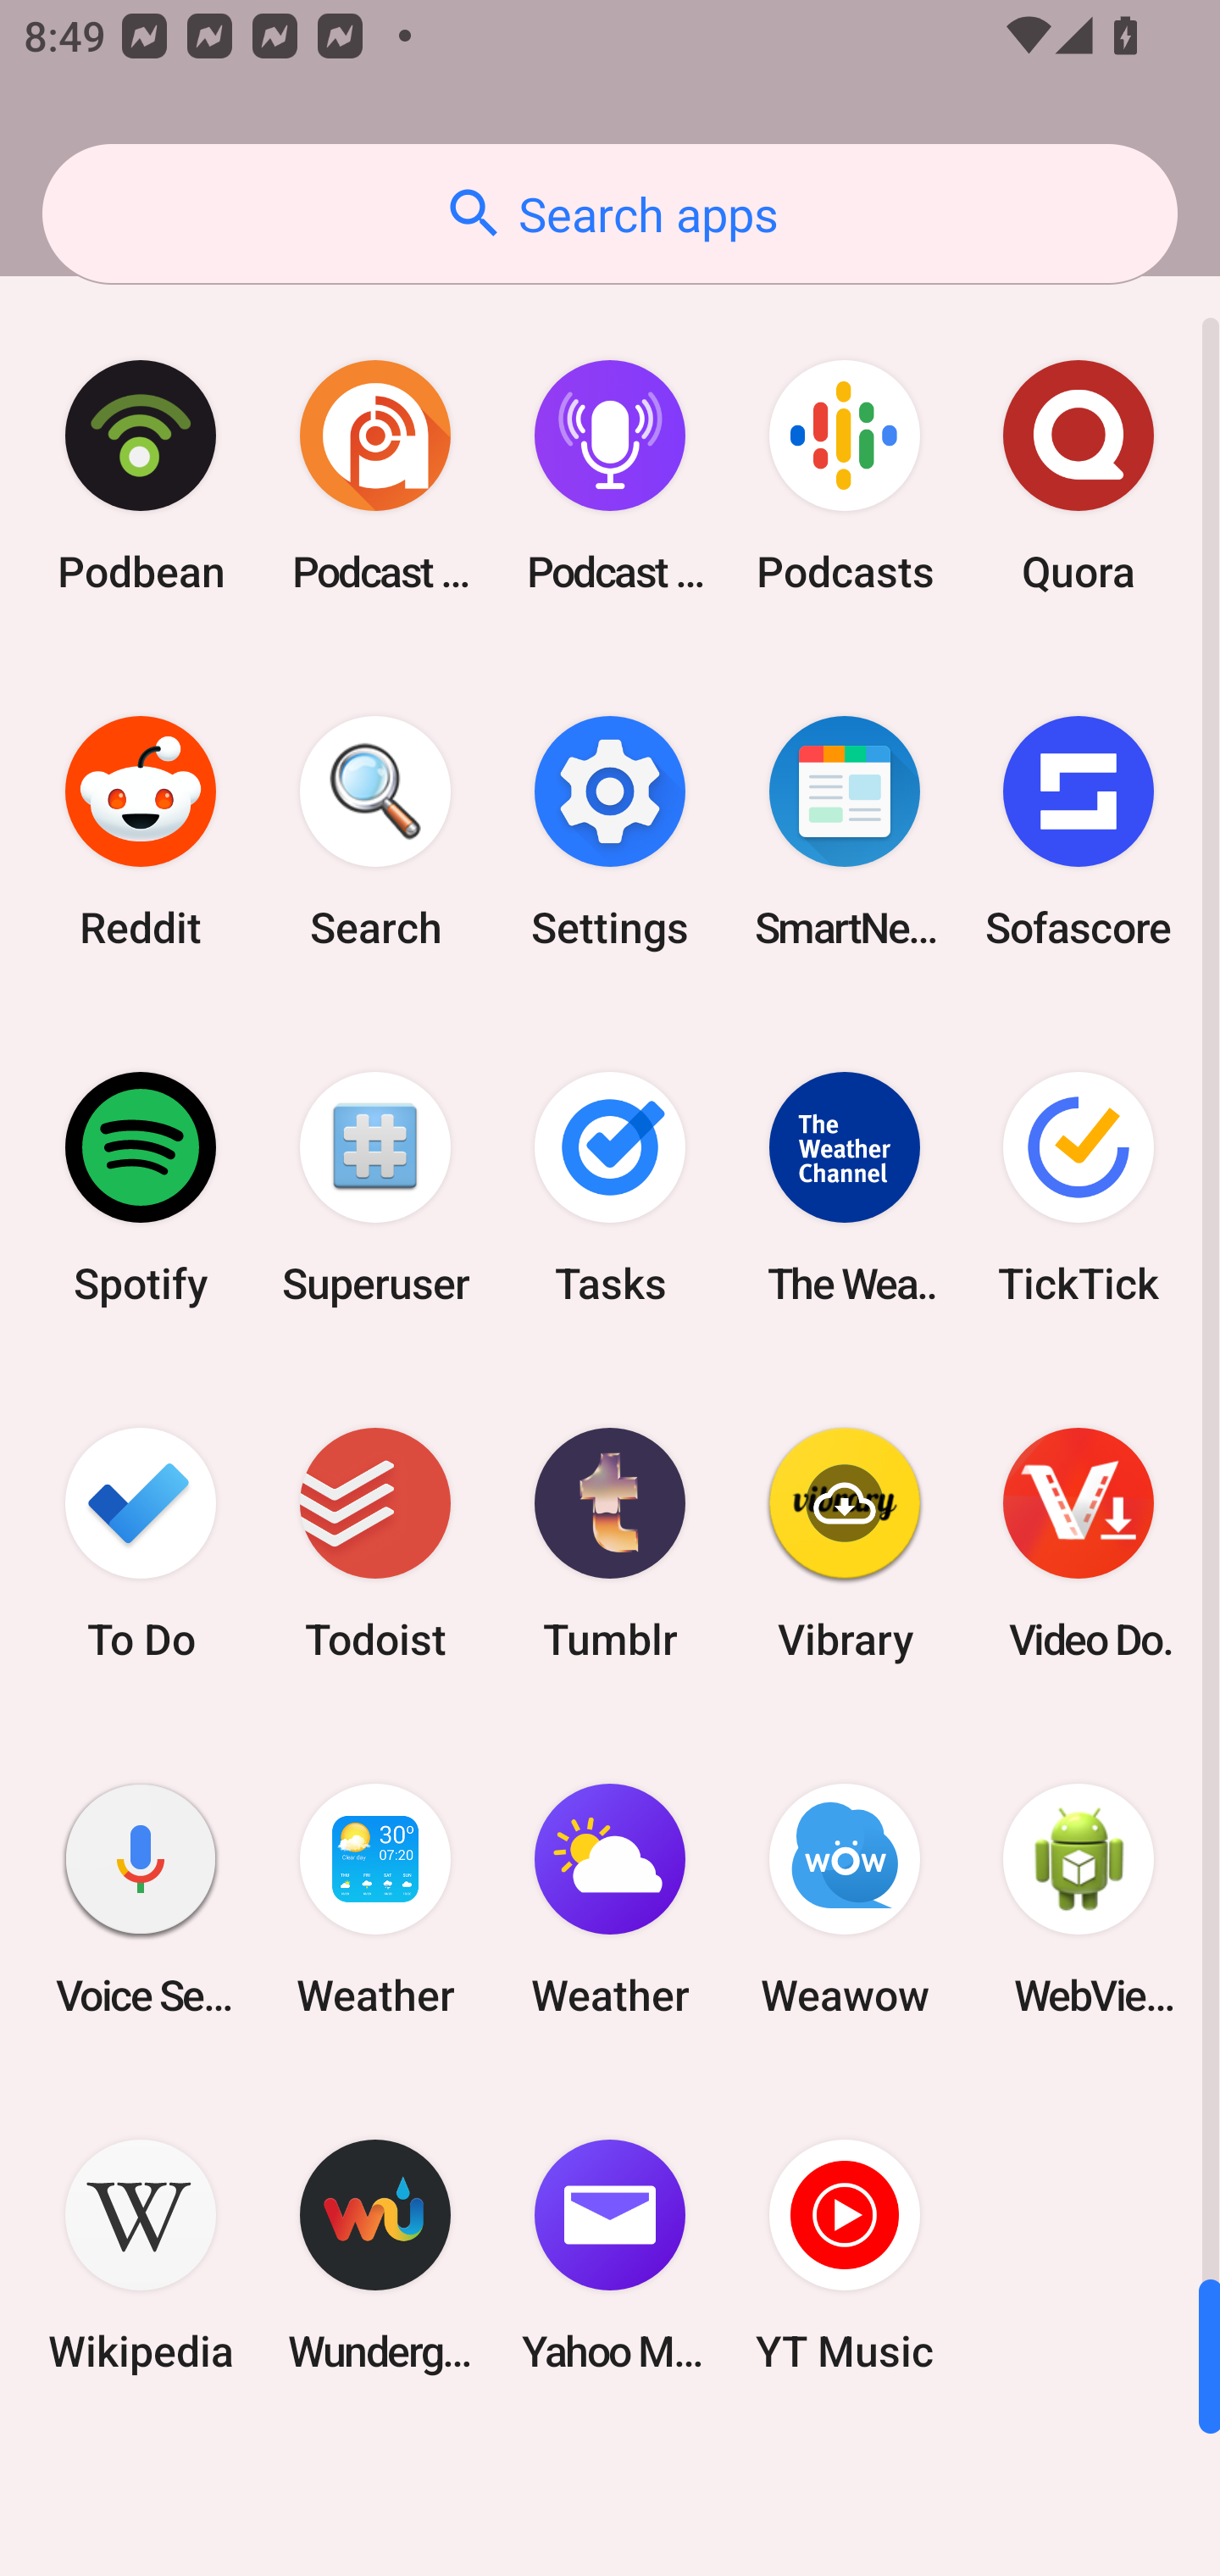  I want to click on WebView Browser Tester, so click(1079, 1900).